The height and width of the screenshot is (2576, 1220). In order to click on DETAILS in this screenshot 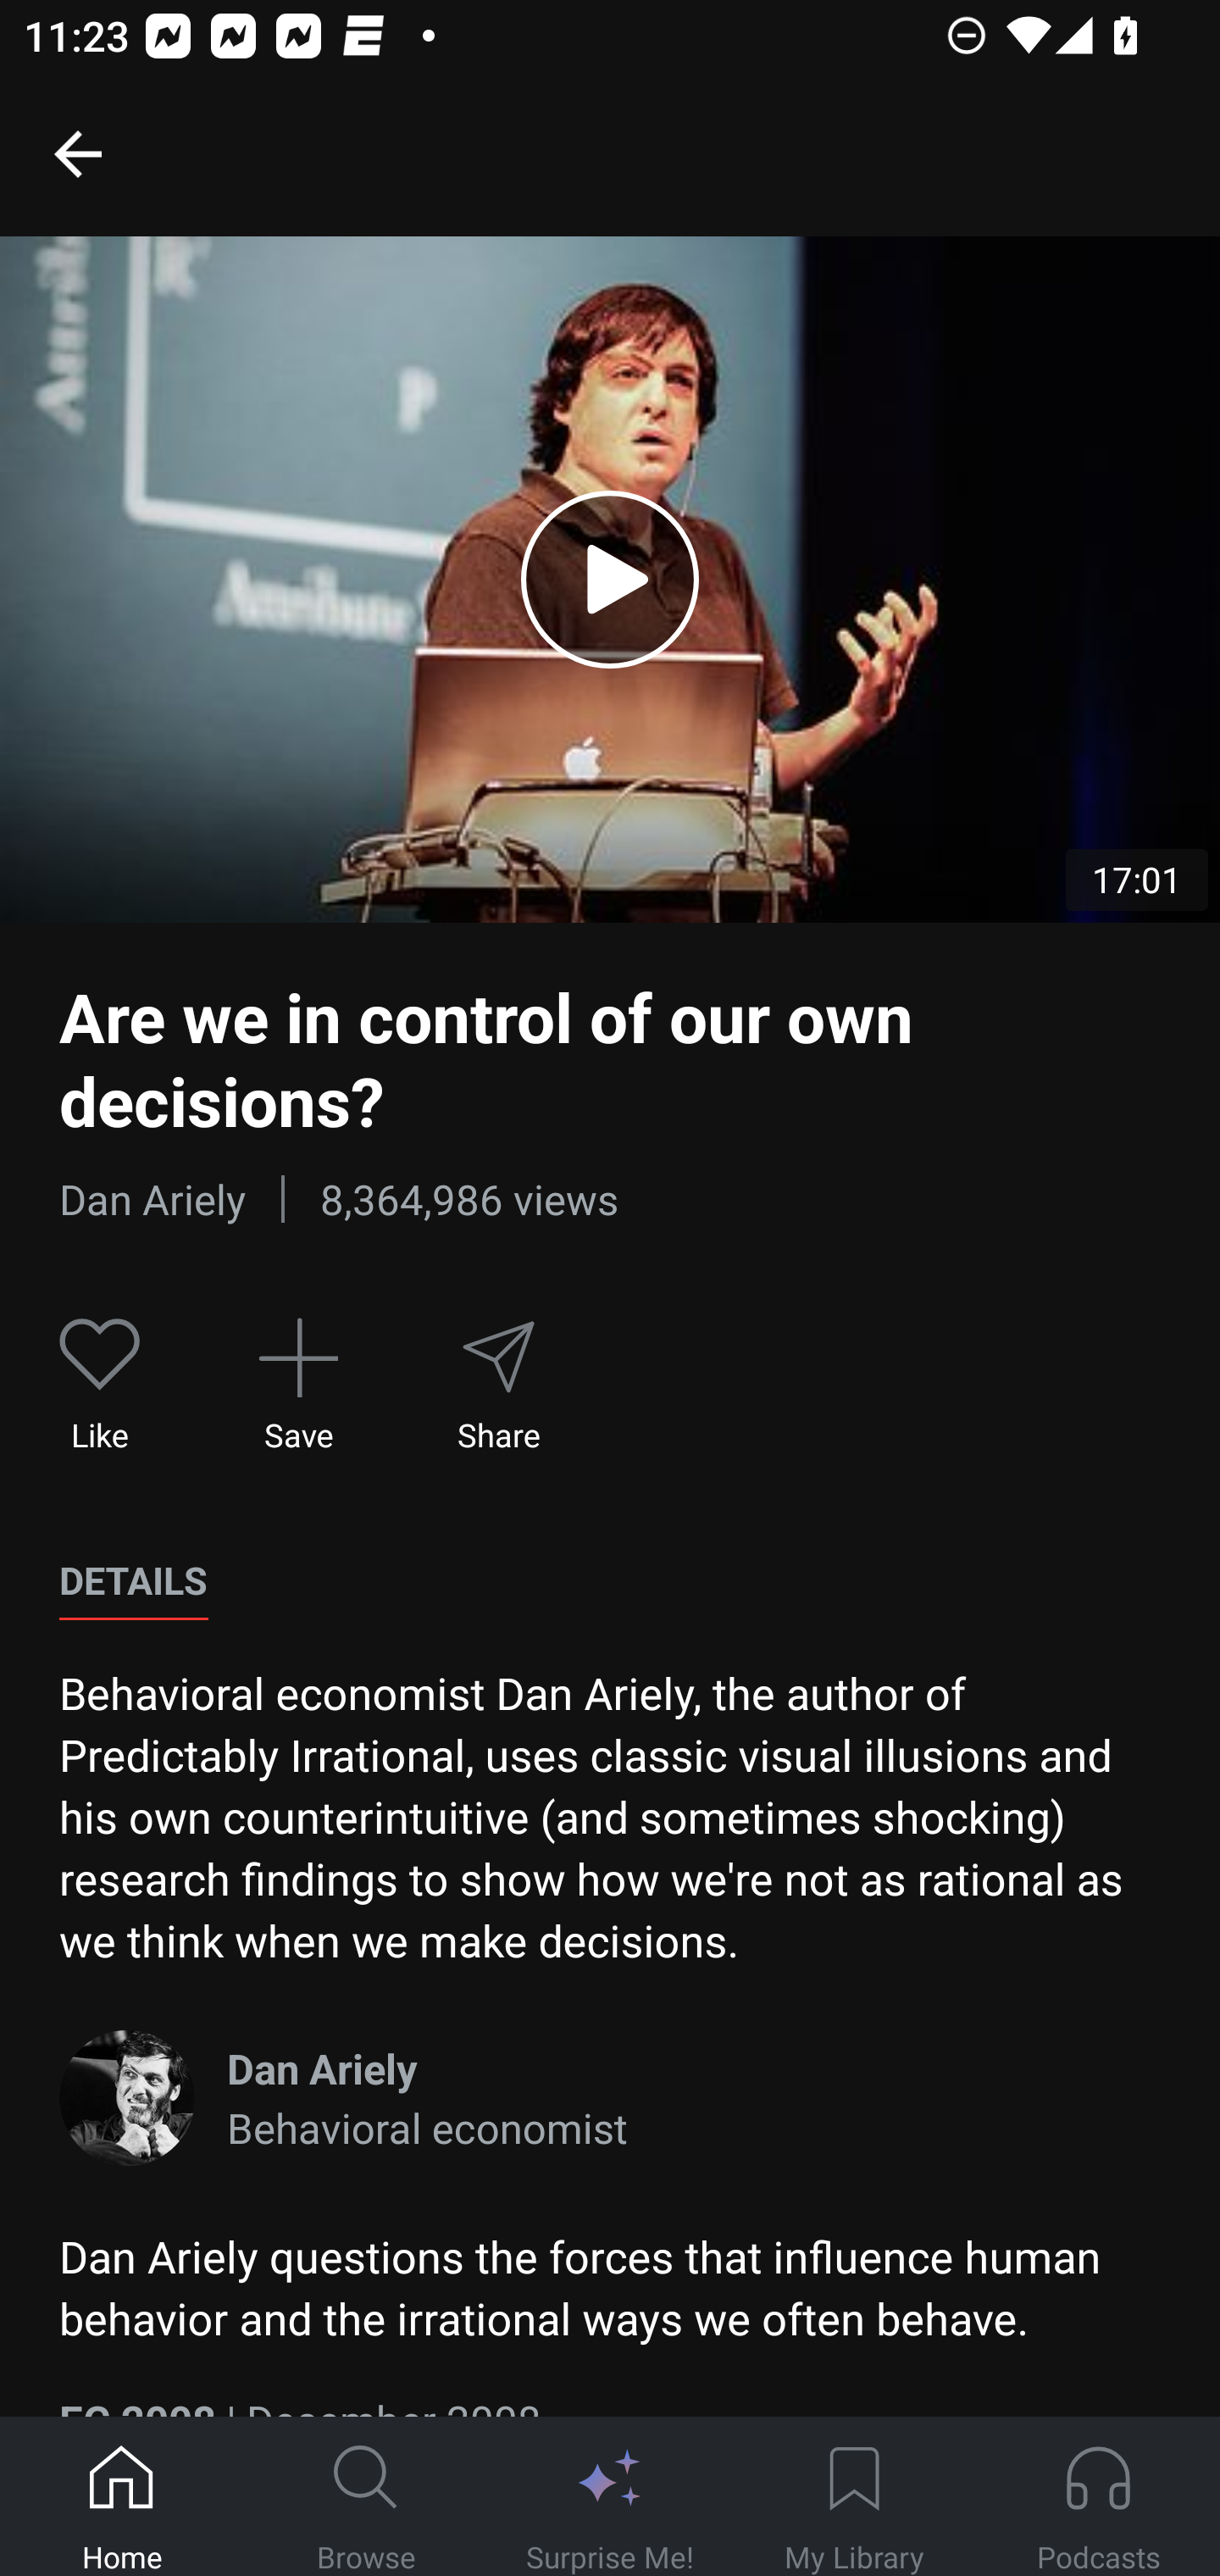, I will do `click(133, 1581)`.